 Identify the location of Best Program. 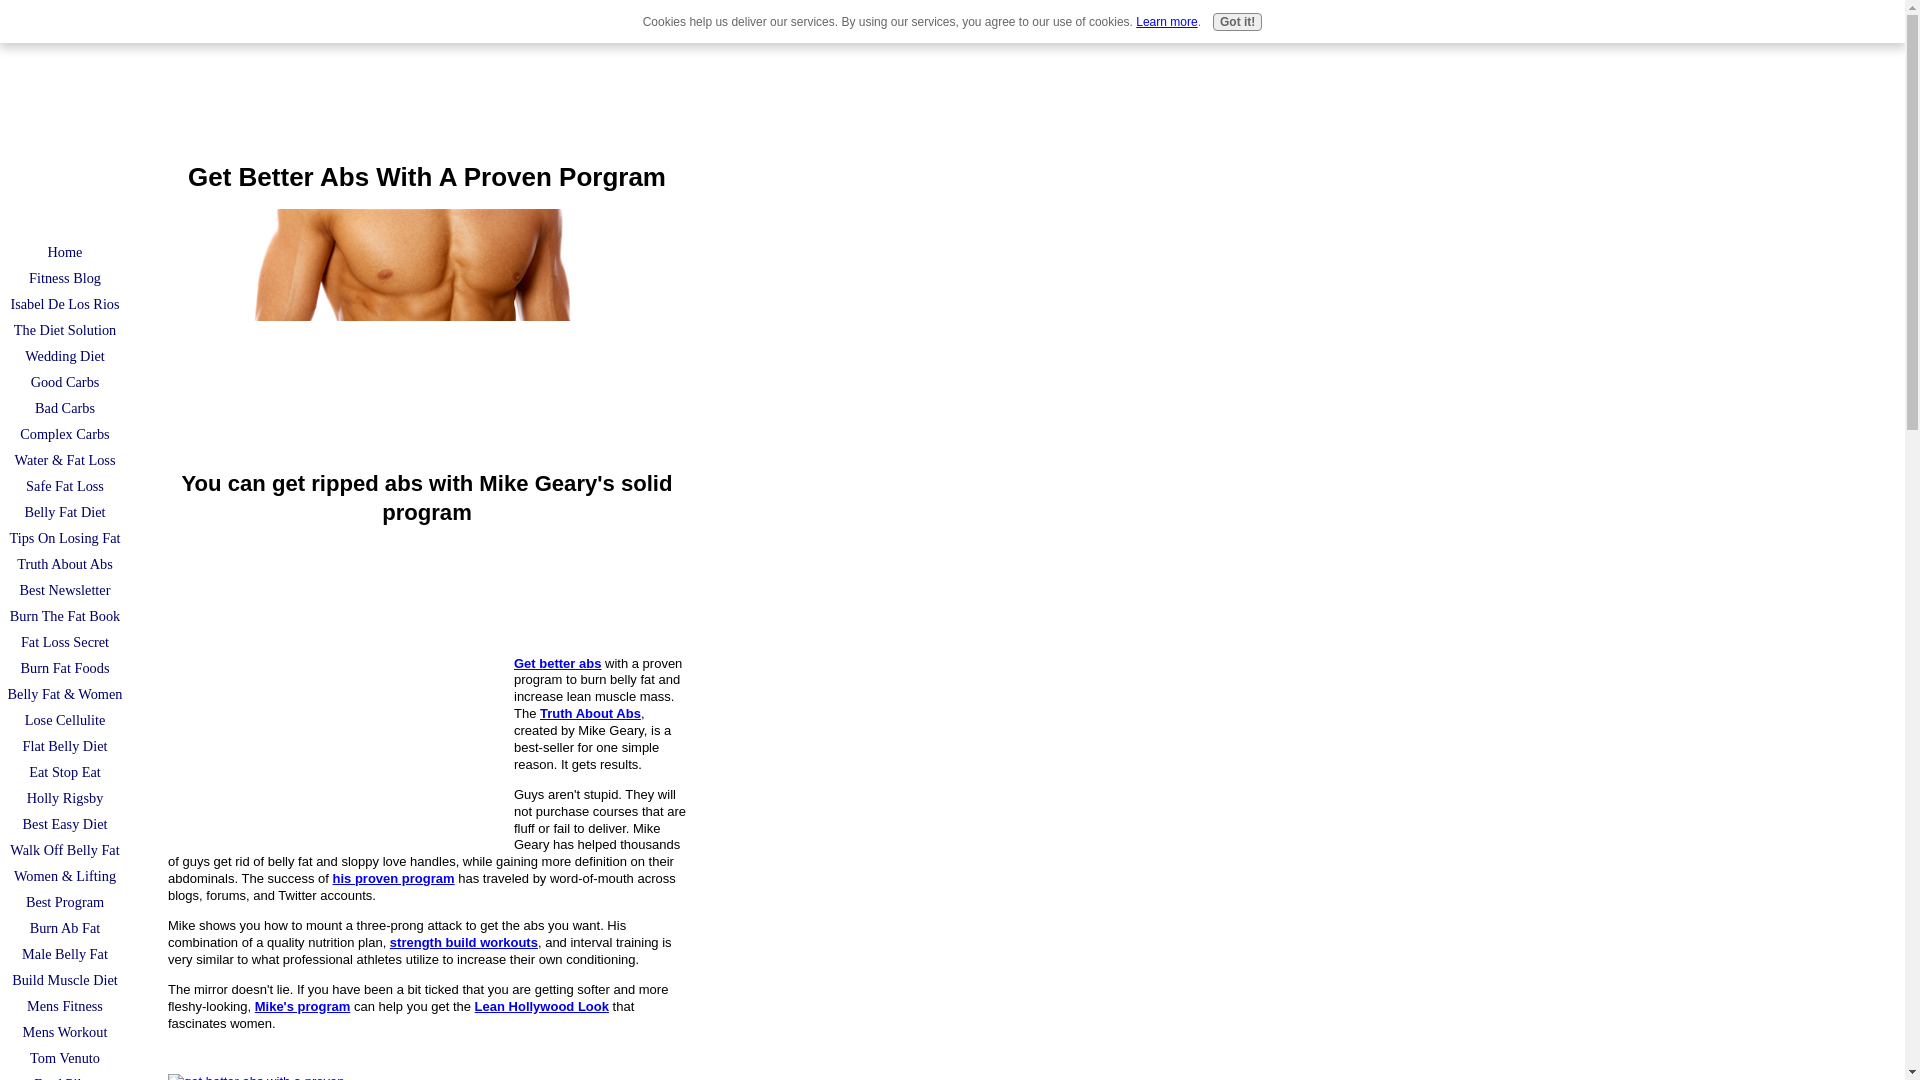
(65, 901).